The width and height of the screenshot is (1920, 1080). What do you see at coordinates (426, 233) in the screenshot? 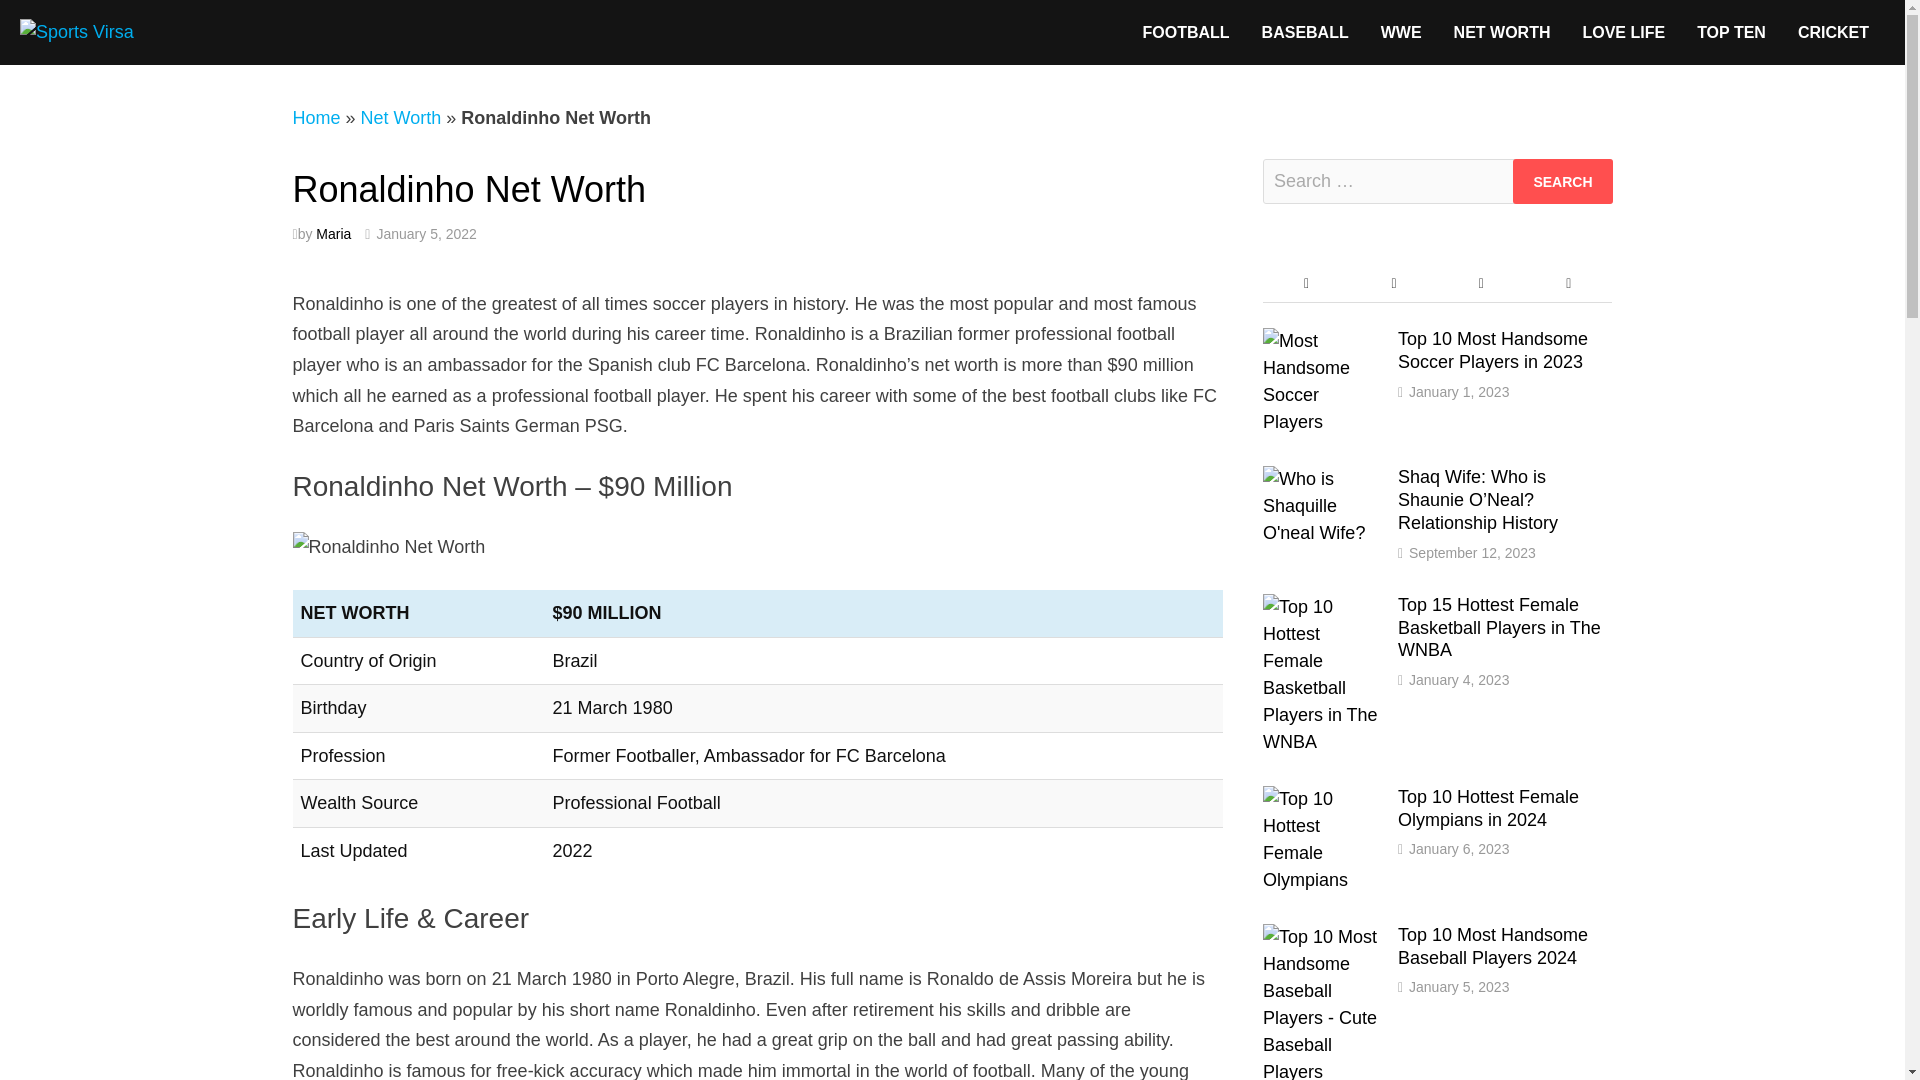
I see `January 5, 2022` at bounding box center [426, 233].